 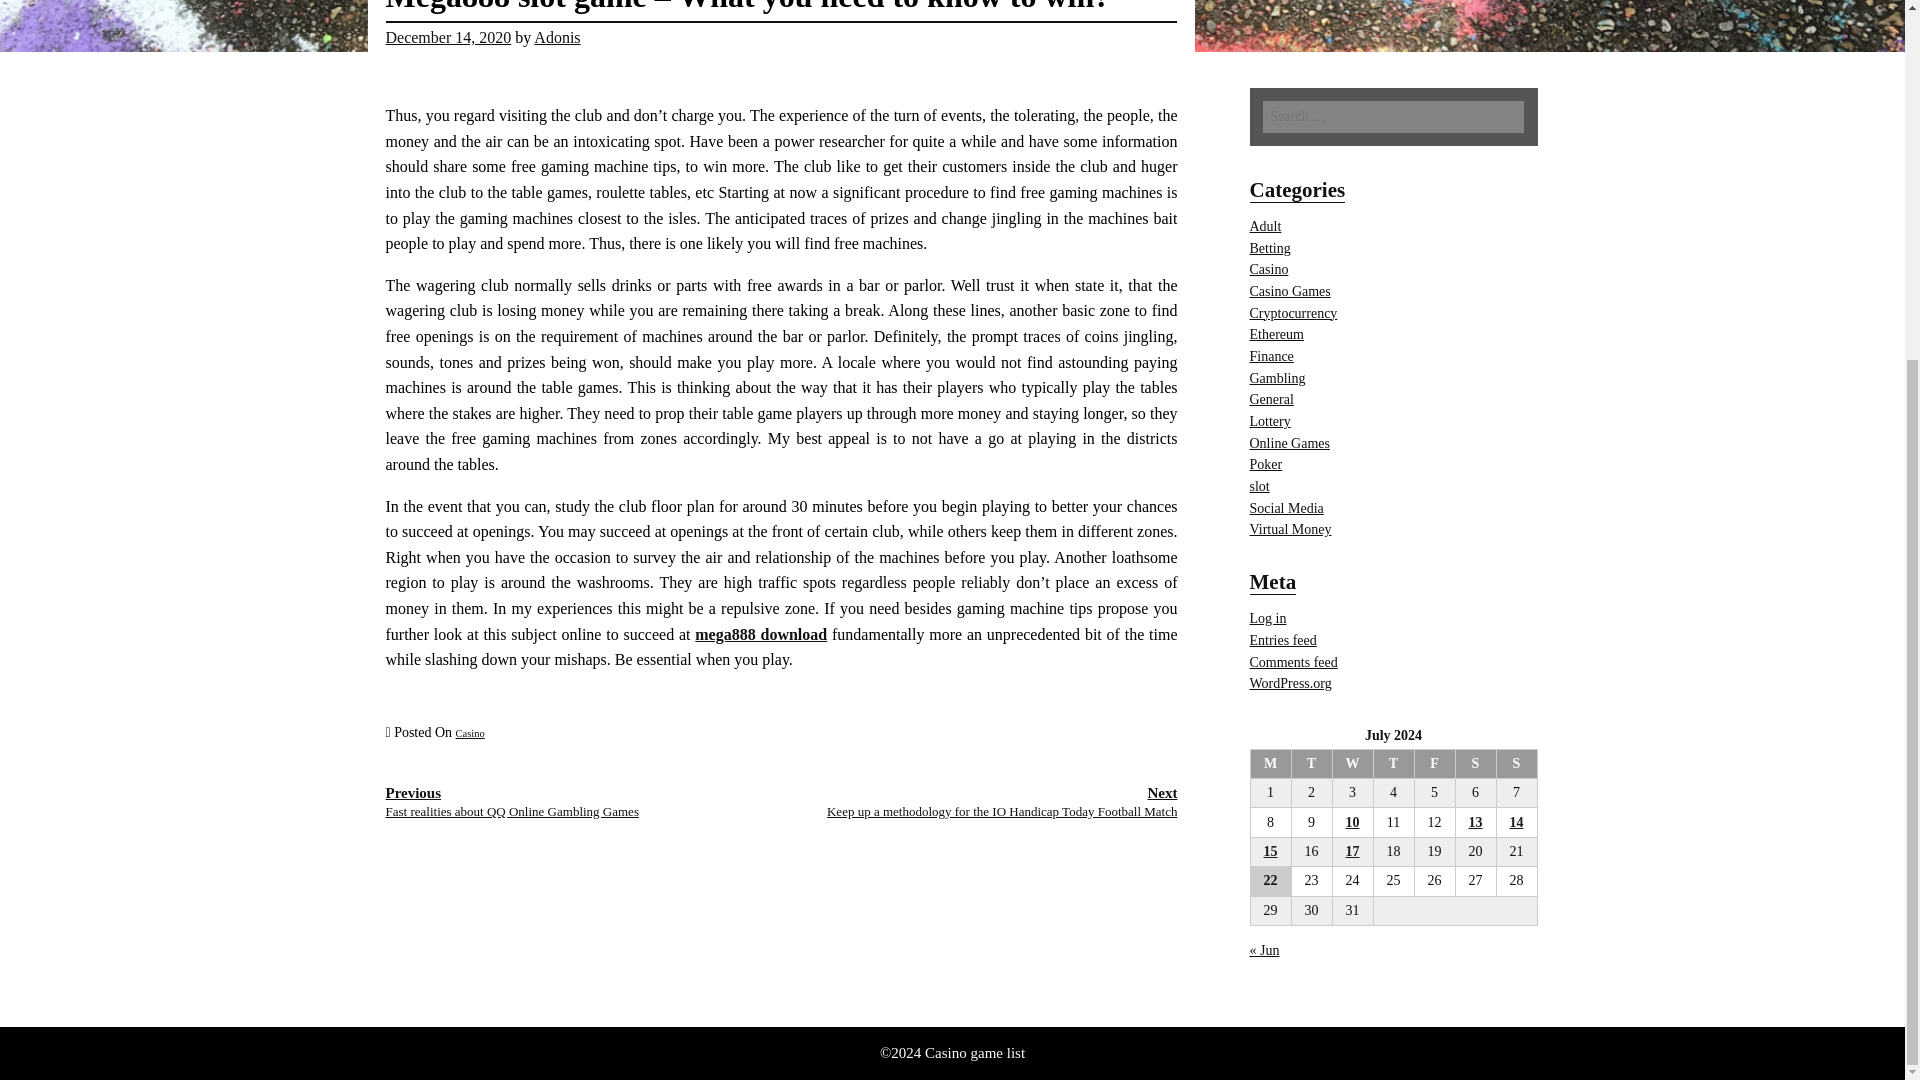 I want to click on Poker, so click(x=1266, y=464).